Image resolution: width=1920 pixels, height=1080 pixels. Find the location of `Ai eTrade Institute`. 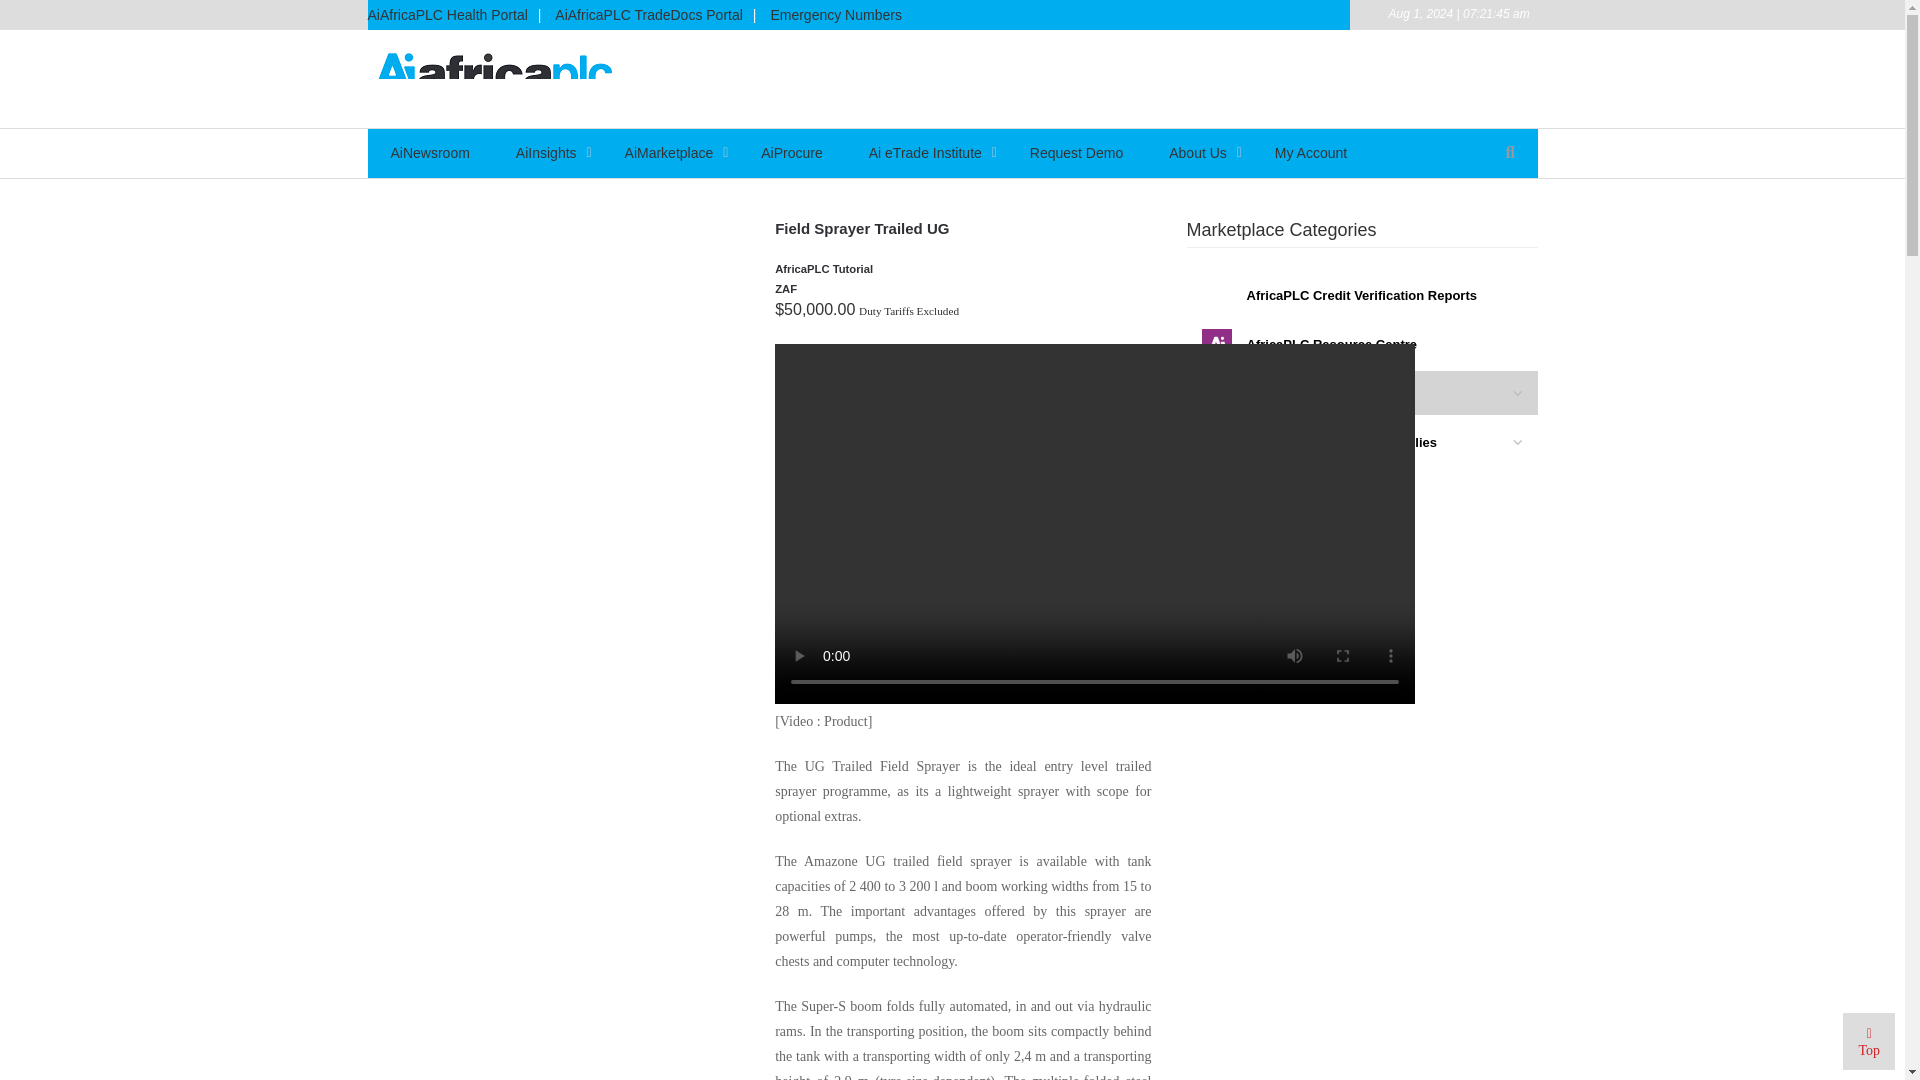

Ai eTrade Institute is located at coordinates (926, 152).